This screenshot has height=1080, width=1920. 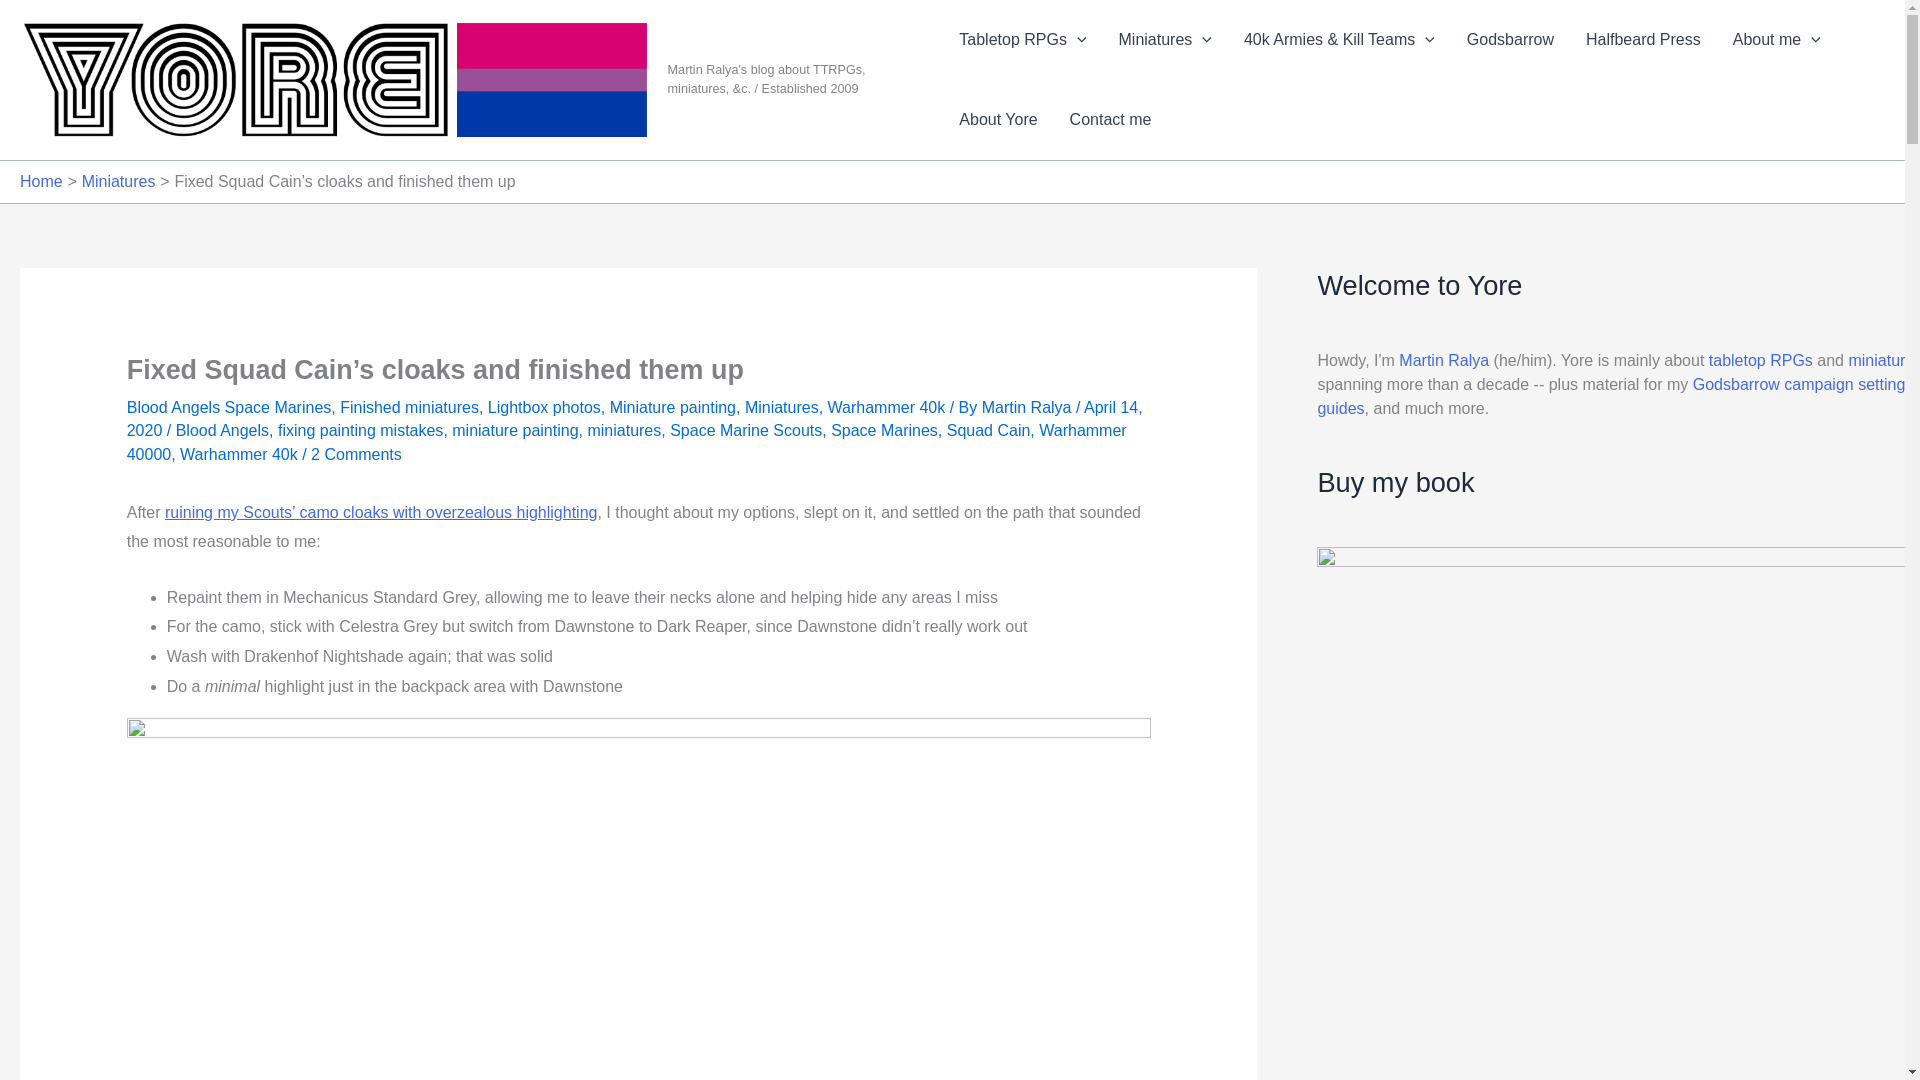 I want to click on Tabletop RPGs, so click(x=1022, y=40).